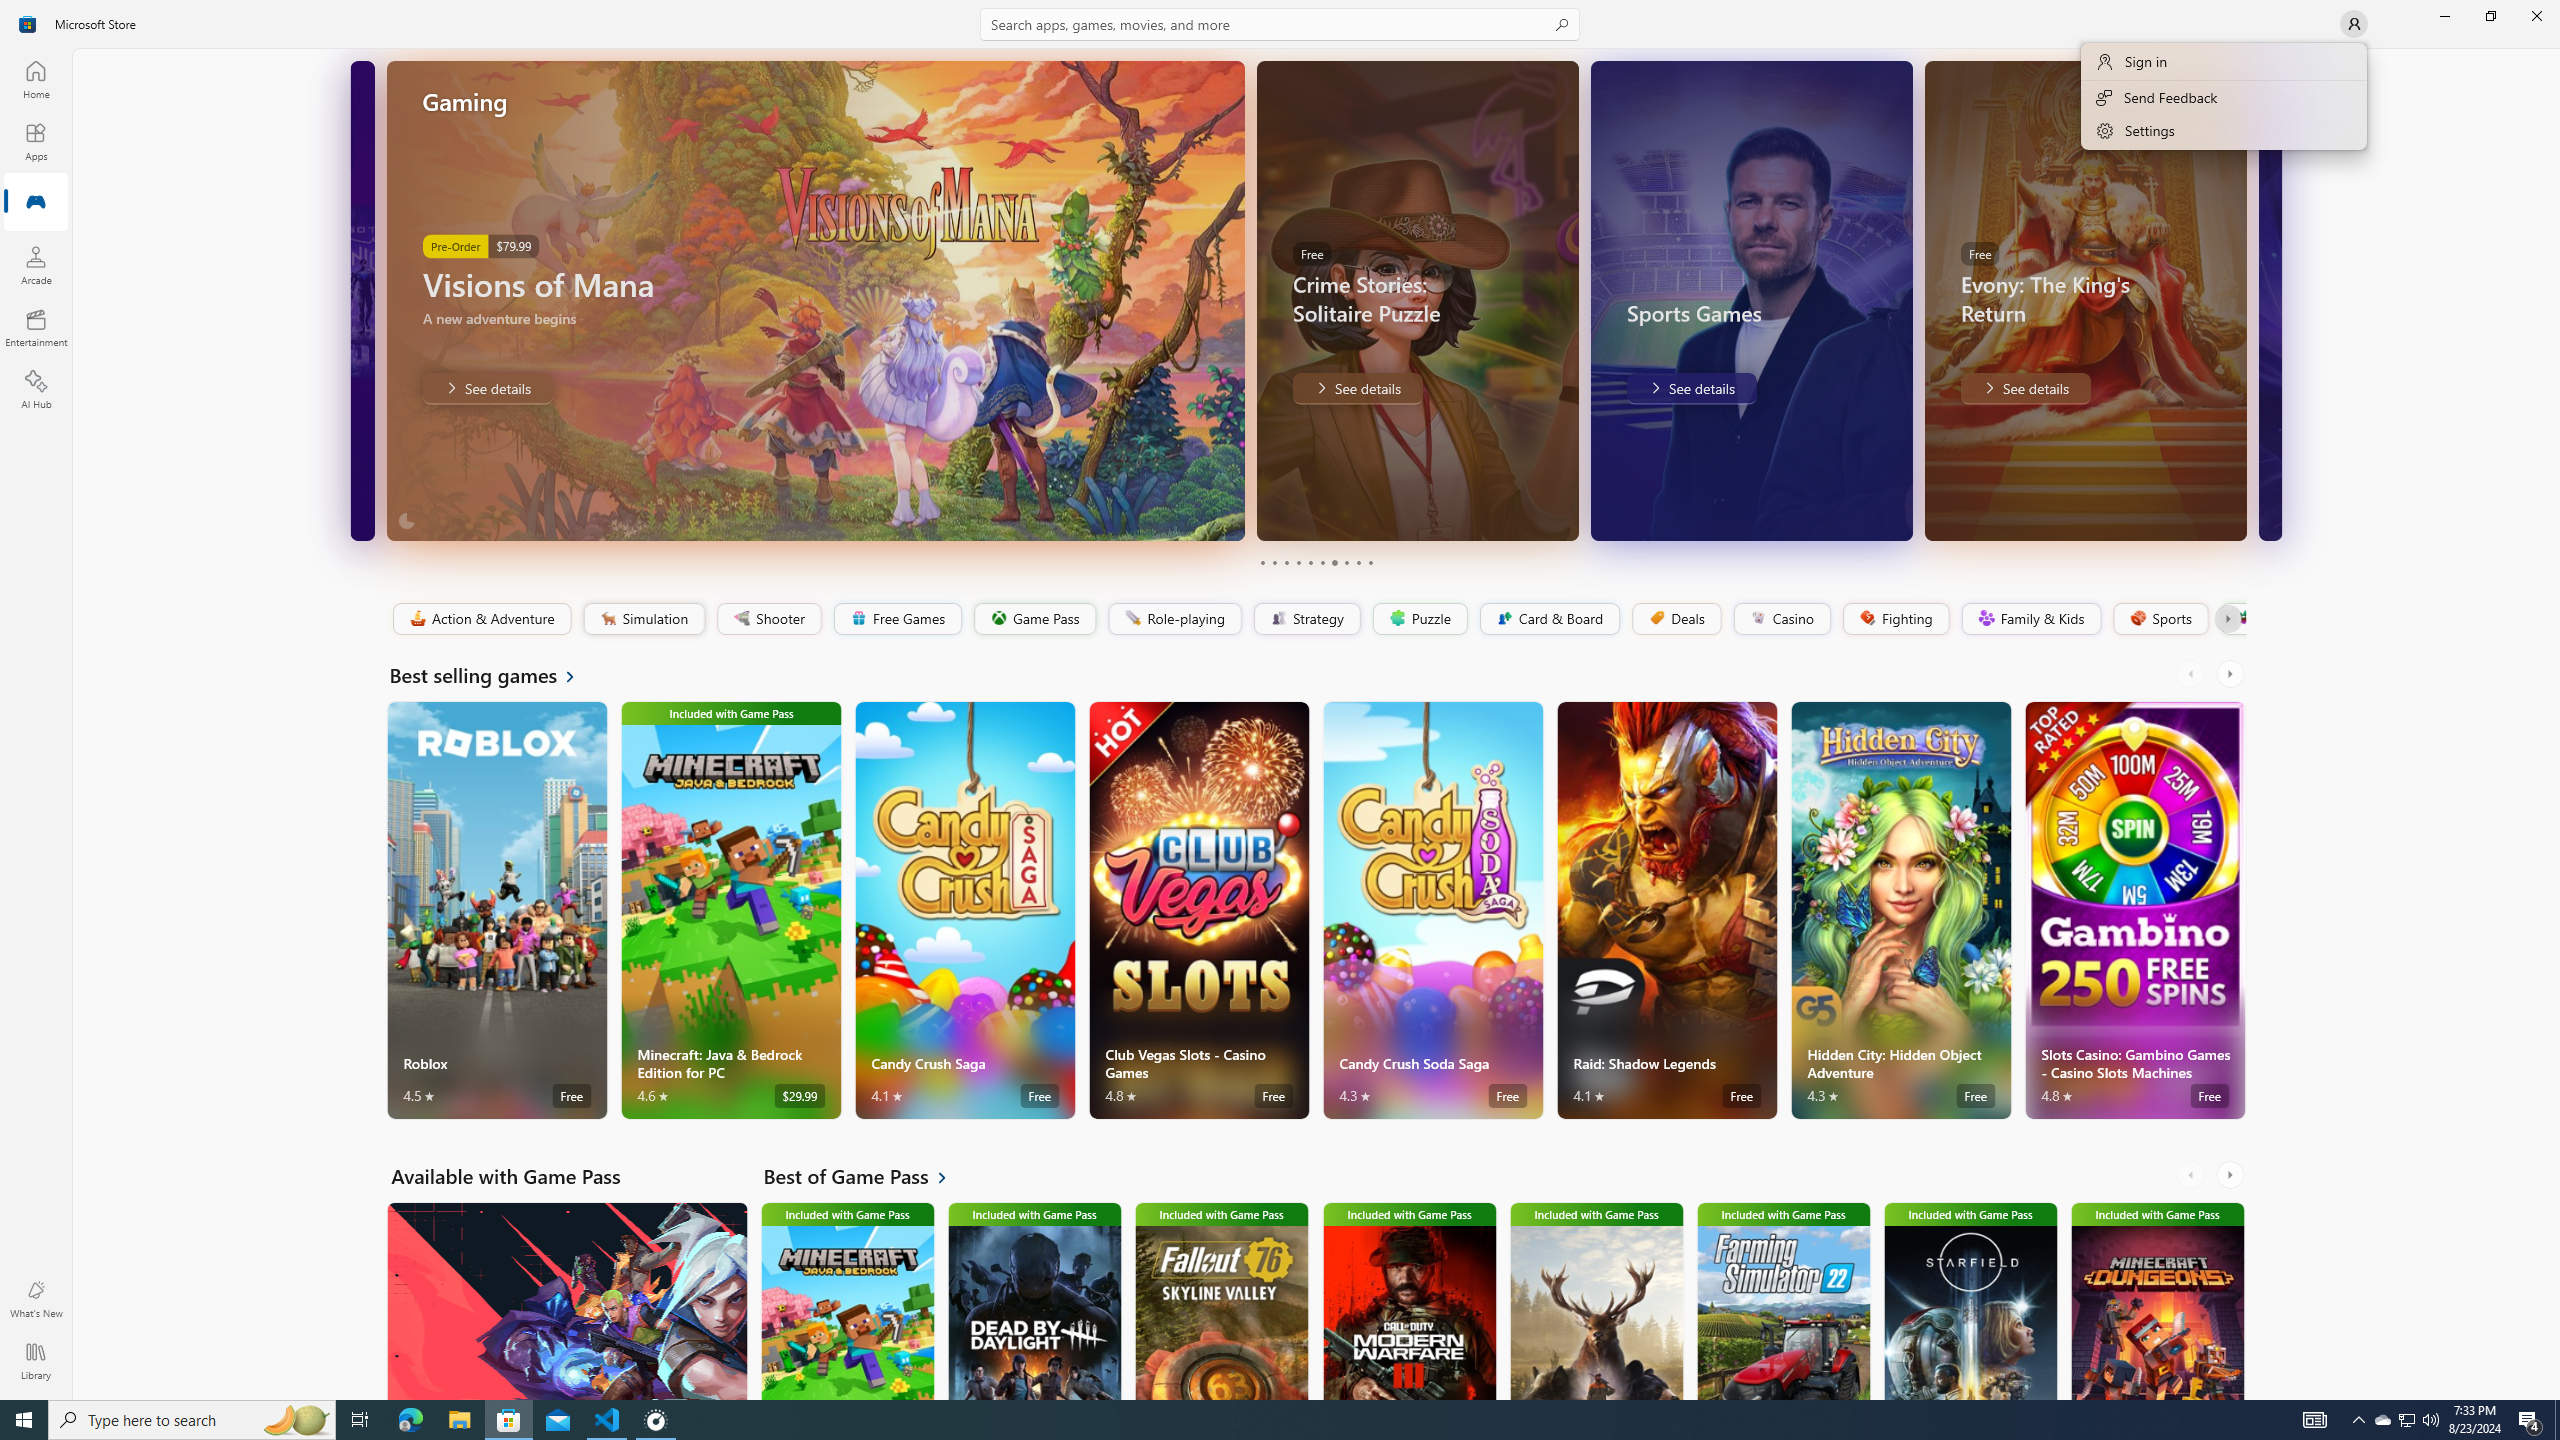  I want to click on Search, so click(1280, 24).